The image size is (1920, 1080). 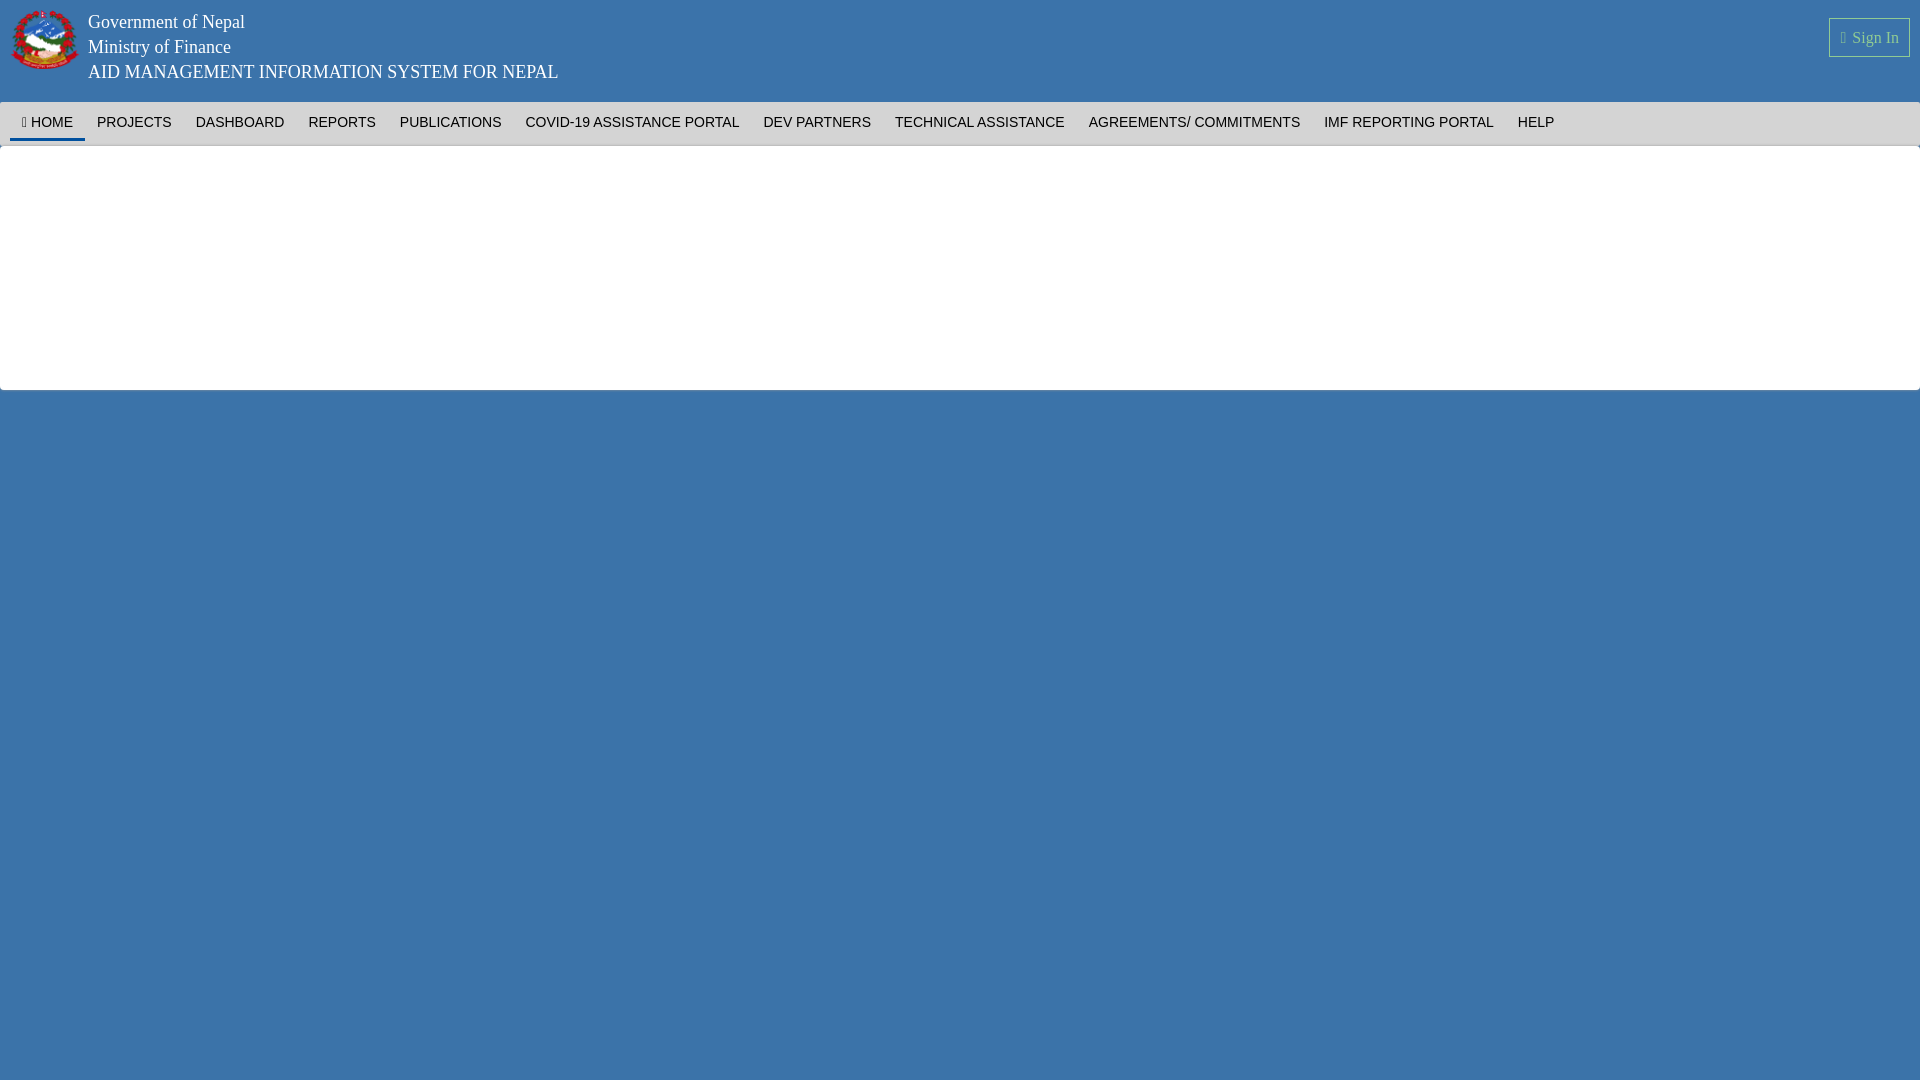 What do you see at coordinates (450, 122) in the screenshot?
I see `PUBLICATIONS` at bounding box center [450, 122].